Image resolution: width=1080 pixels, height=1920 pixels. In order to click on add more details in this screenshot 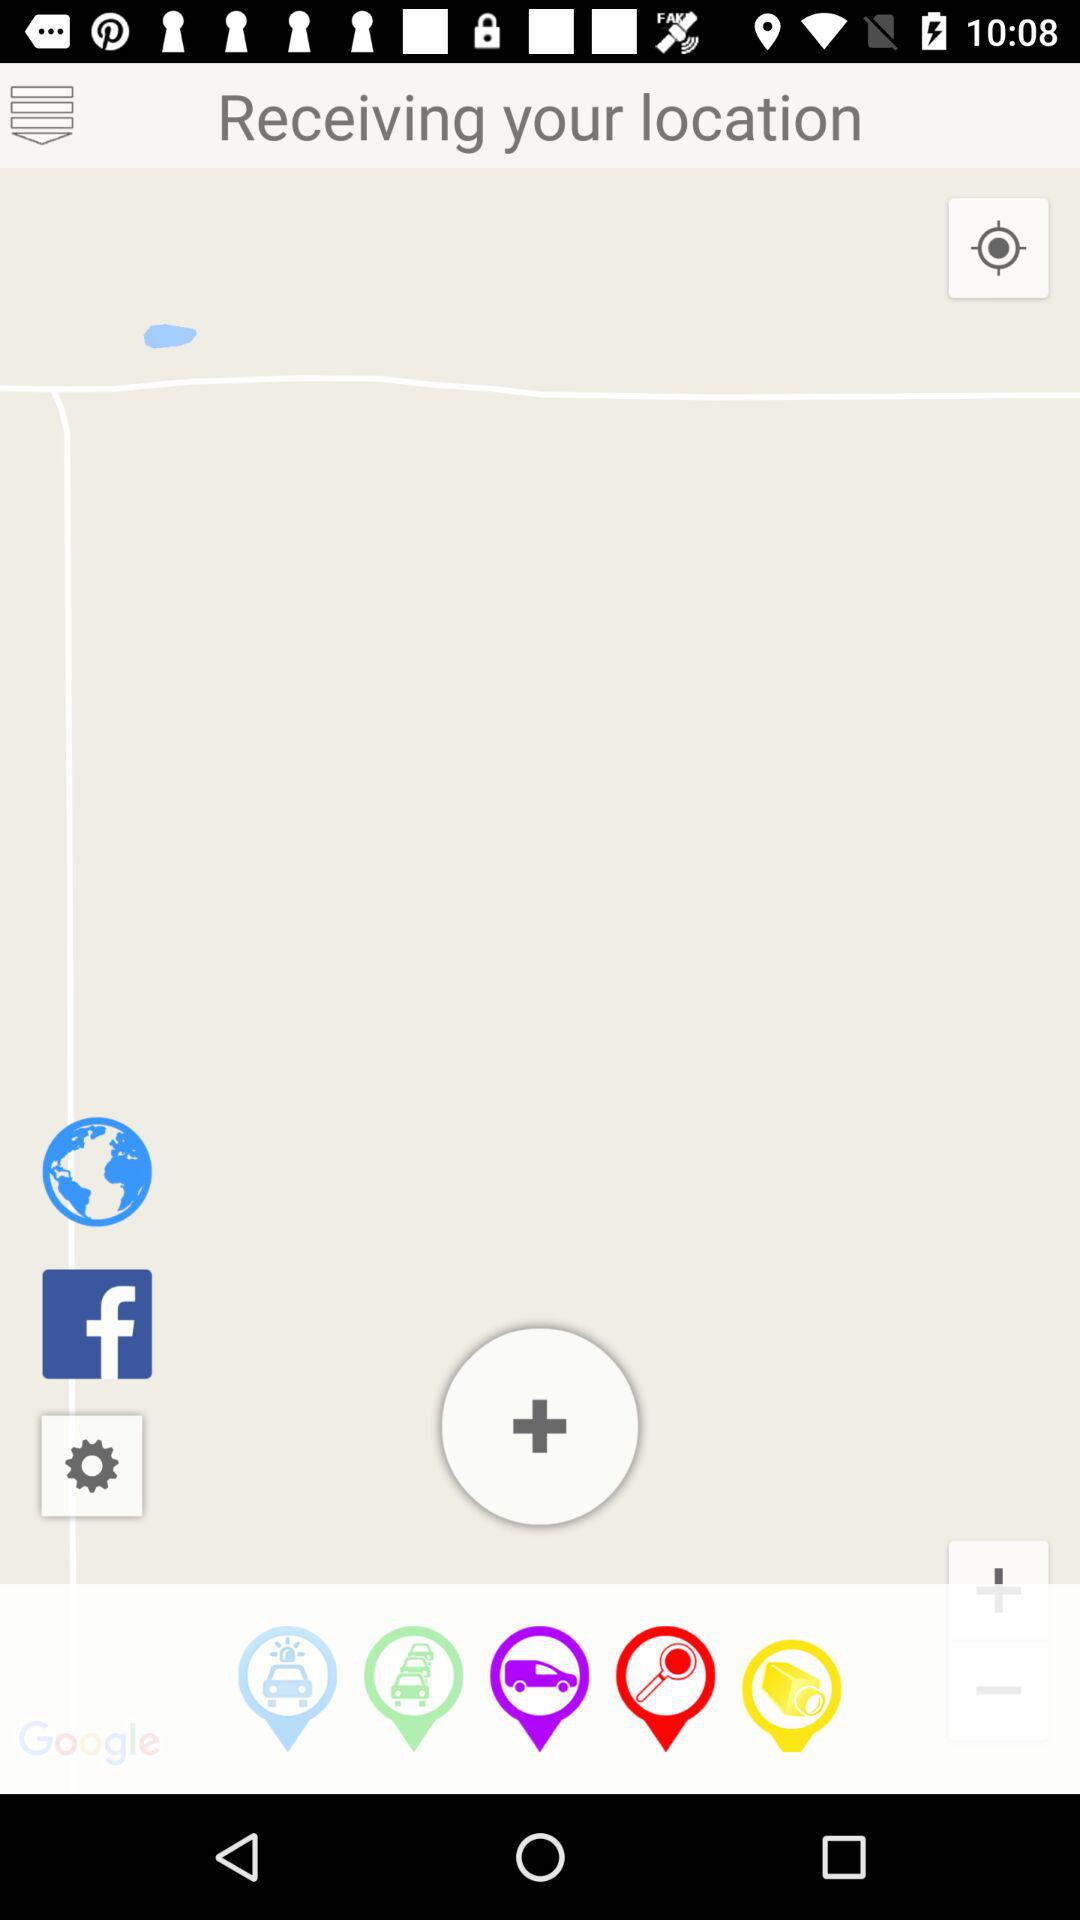, I will do `click(540, 1426)`.